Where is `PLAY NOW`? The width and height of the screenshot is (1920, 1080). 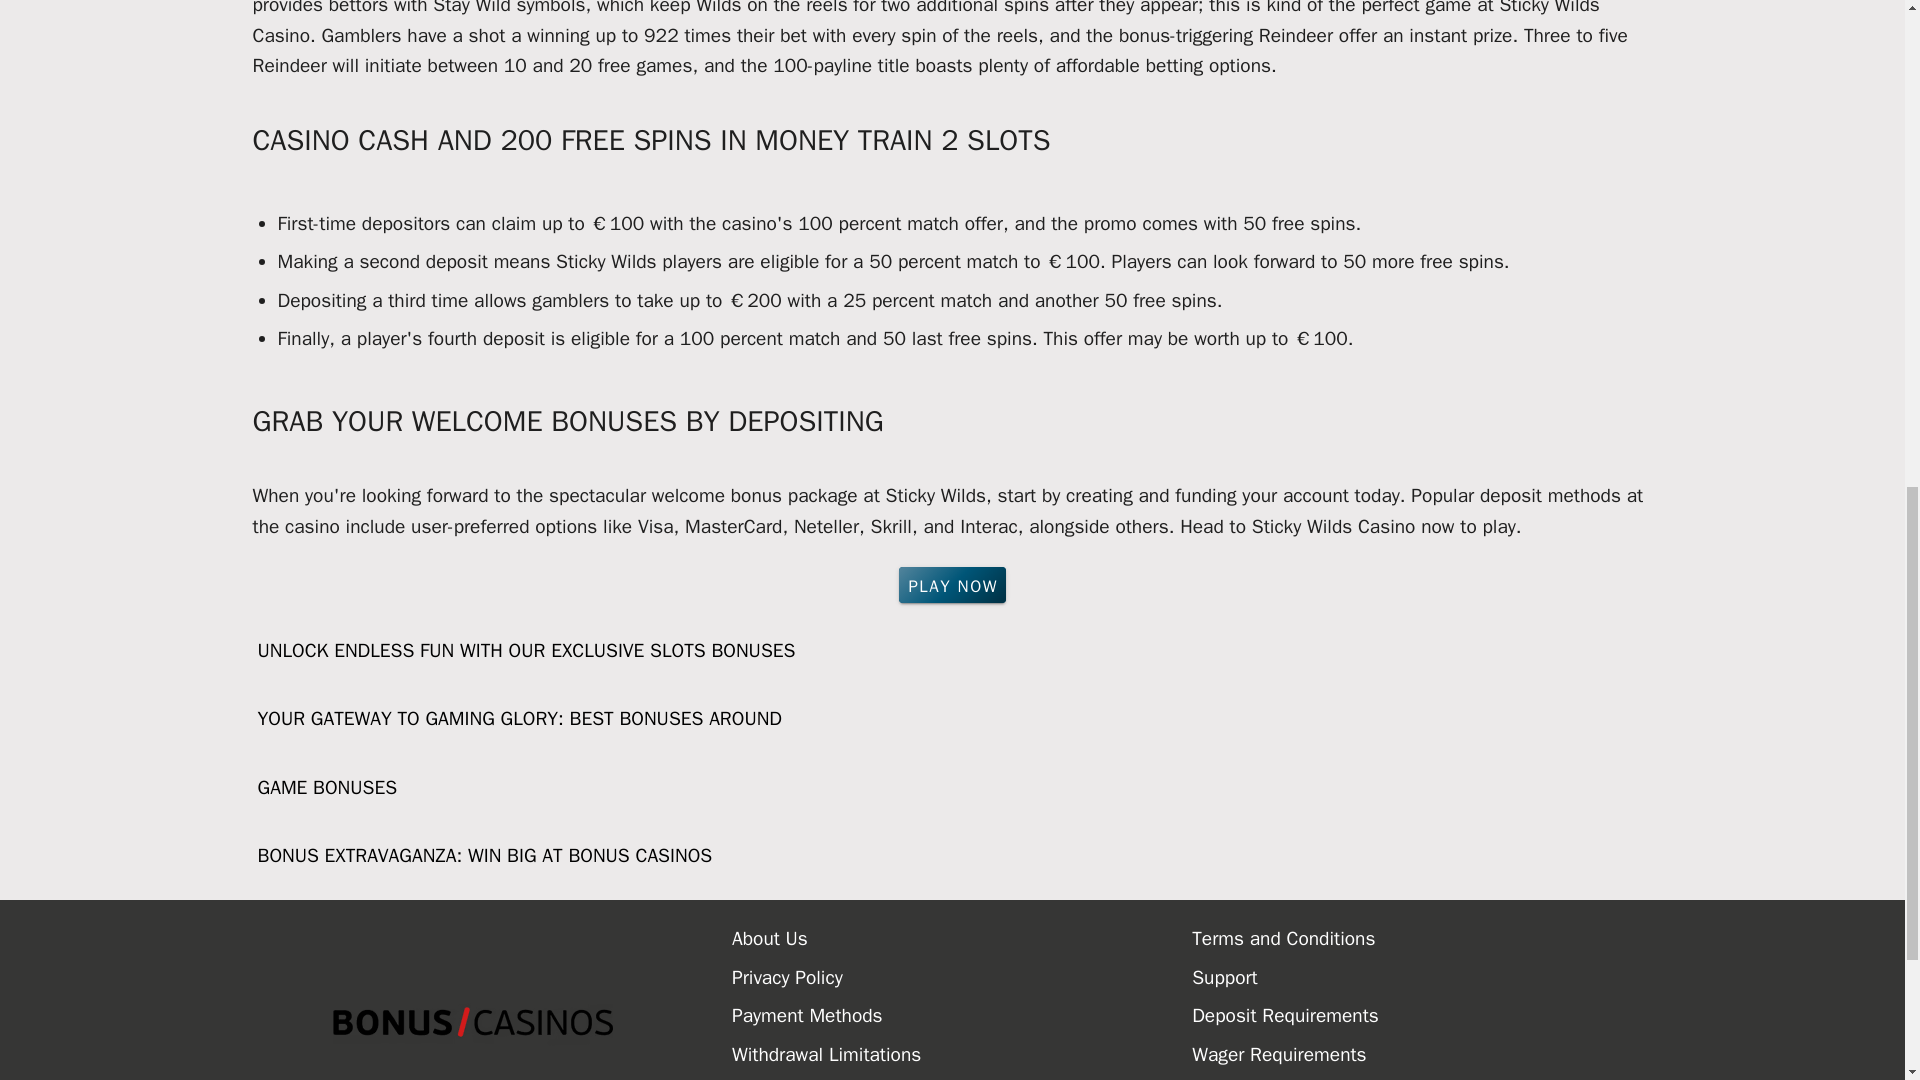 PLAY NOW is located at coordinates (952, 584).